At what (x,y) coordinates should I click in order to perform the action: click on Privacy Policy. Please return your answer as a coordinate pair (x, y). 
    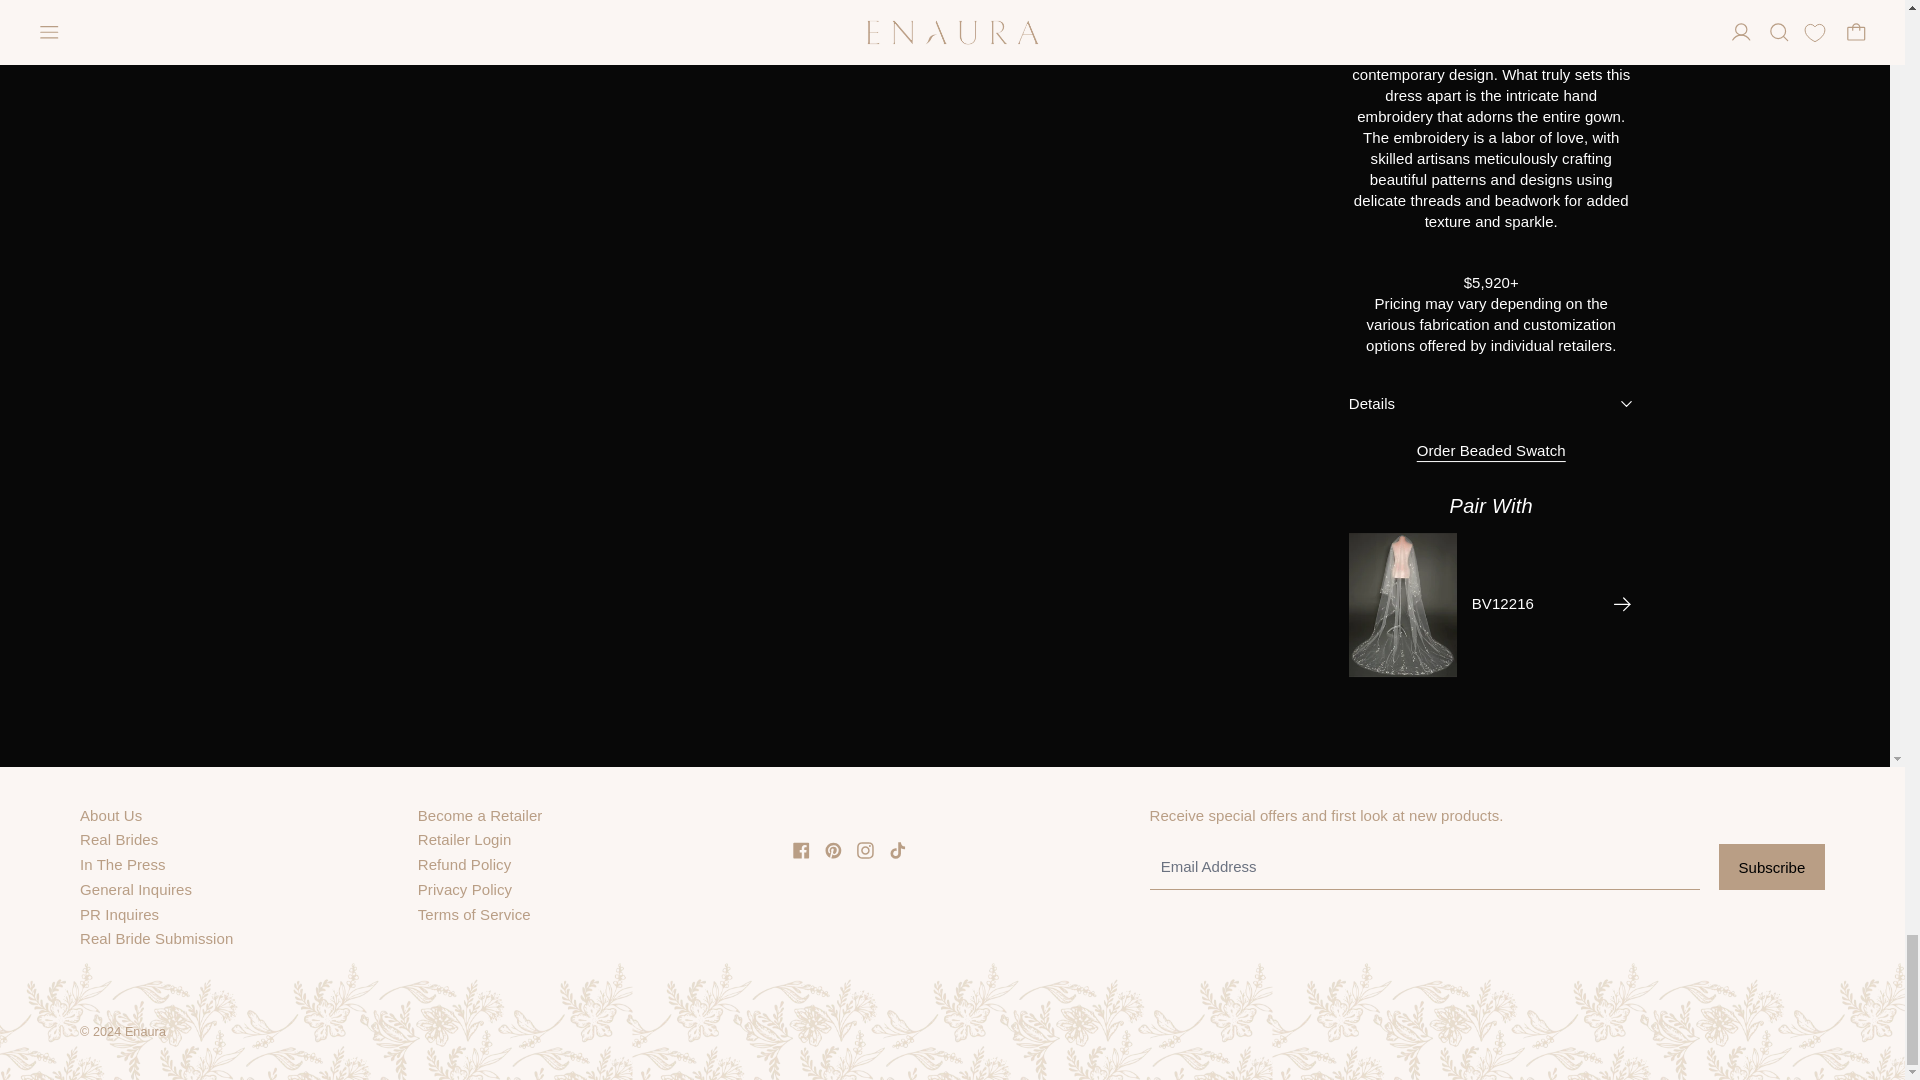
    Looking at the image, I should click on (465, 889).